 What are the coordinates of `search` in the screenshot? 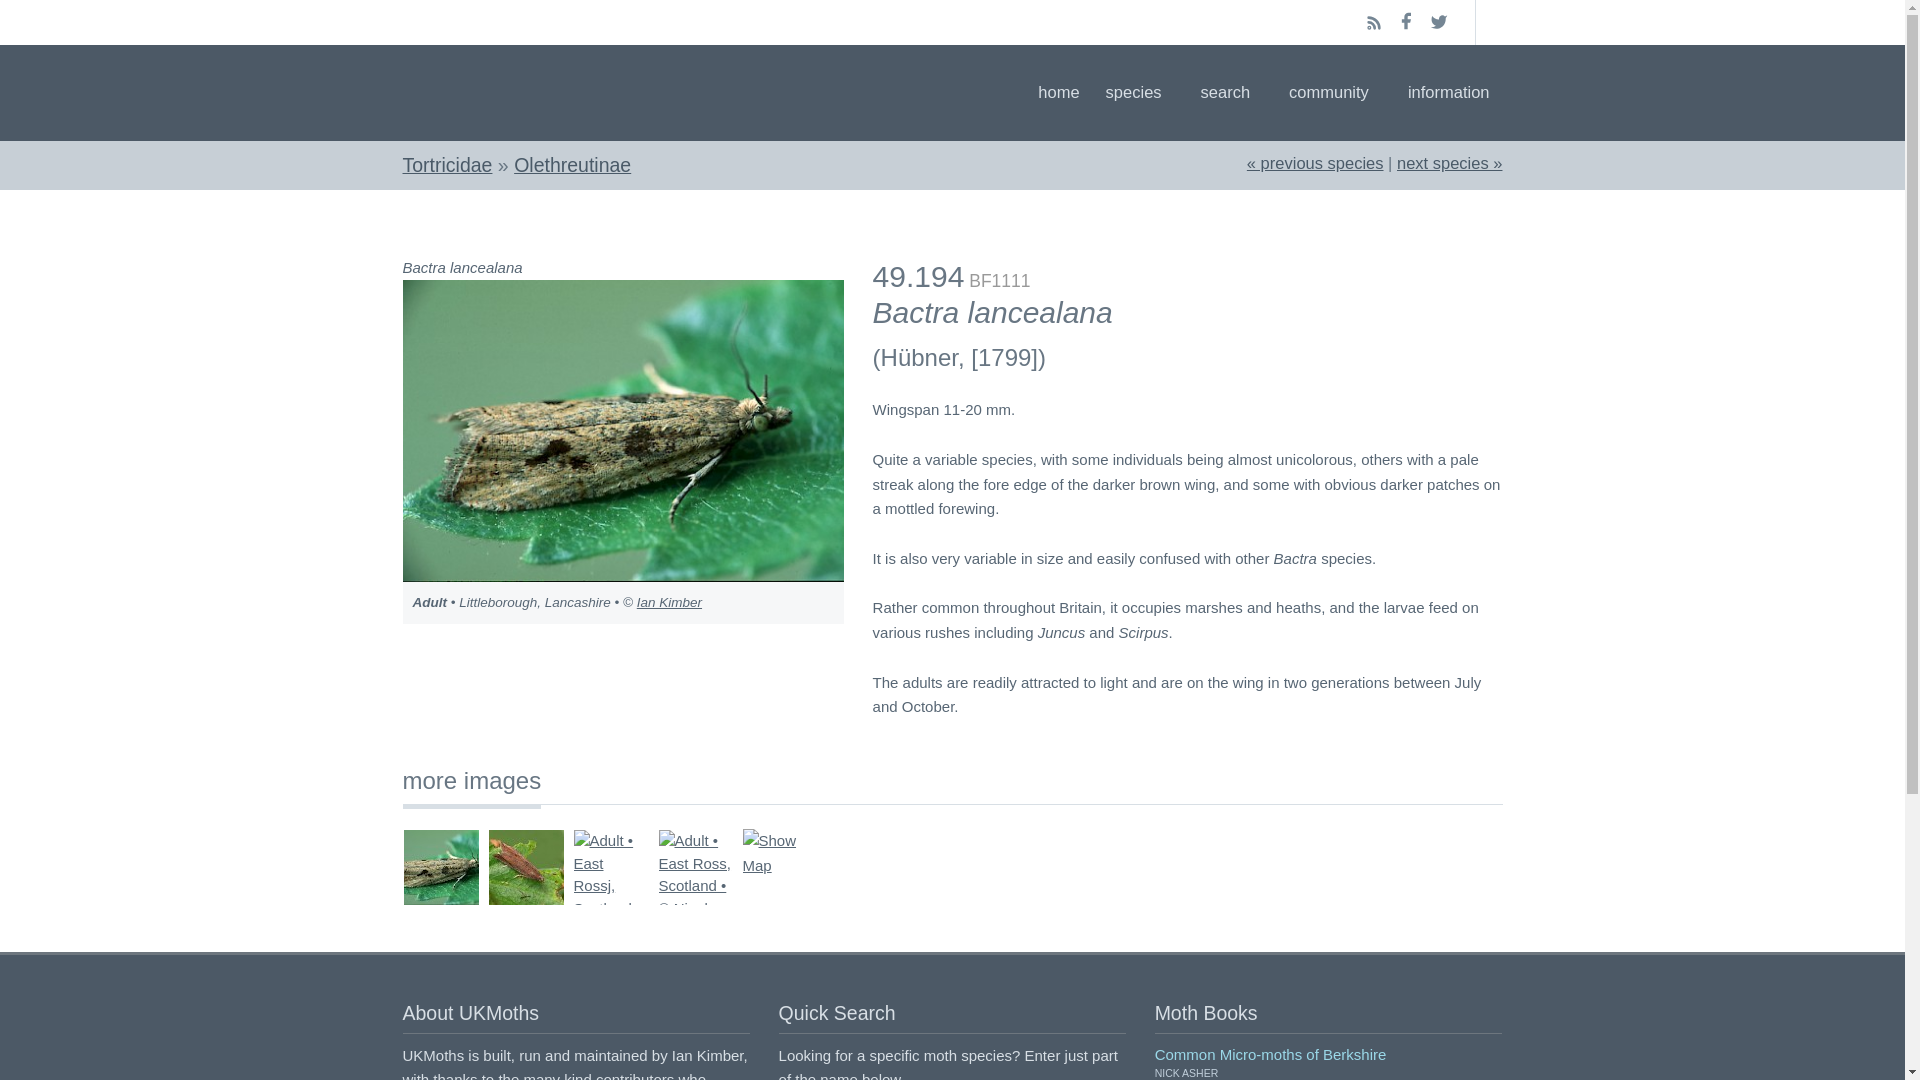 It's located at (1232, 92).